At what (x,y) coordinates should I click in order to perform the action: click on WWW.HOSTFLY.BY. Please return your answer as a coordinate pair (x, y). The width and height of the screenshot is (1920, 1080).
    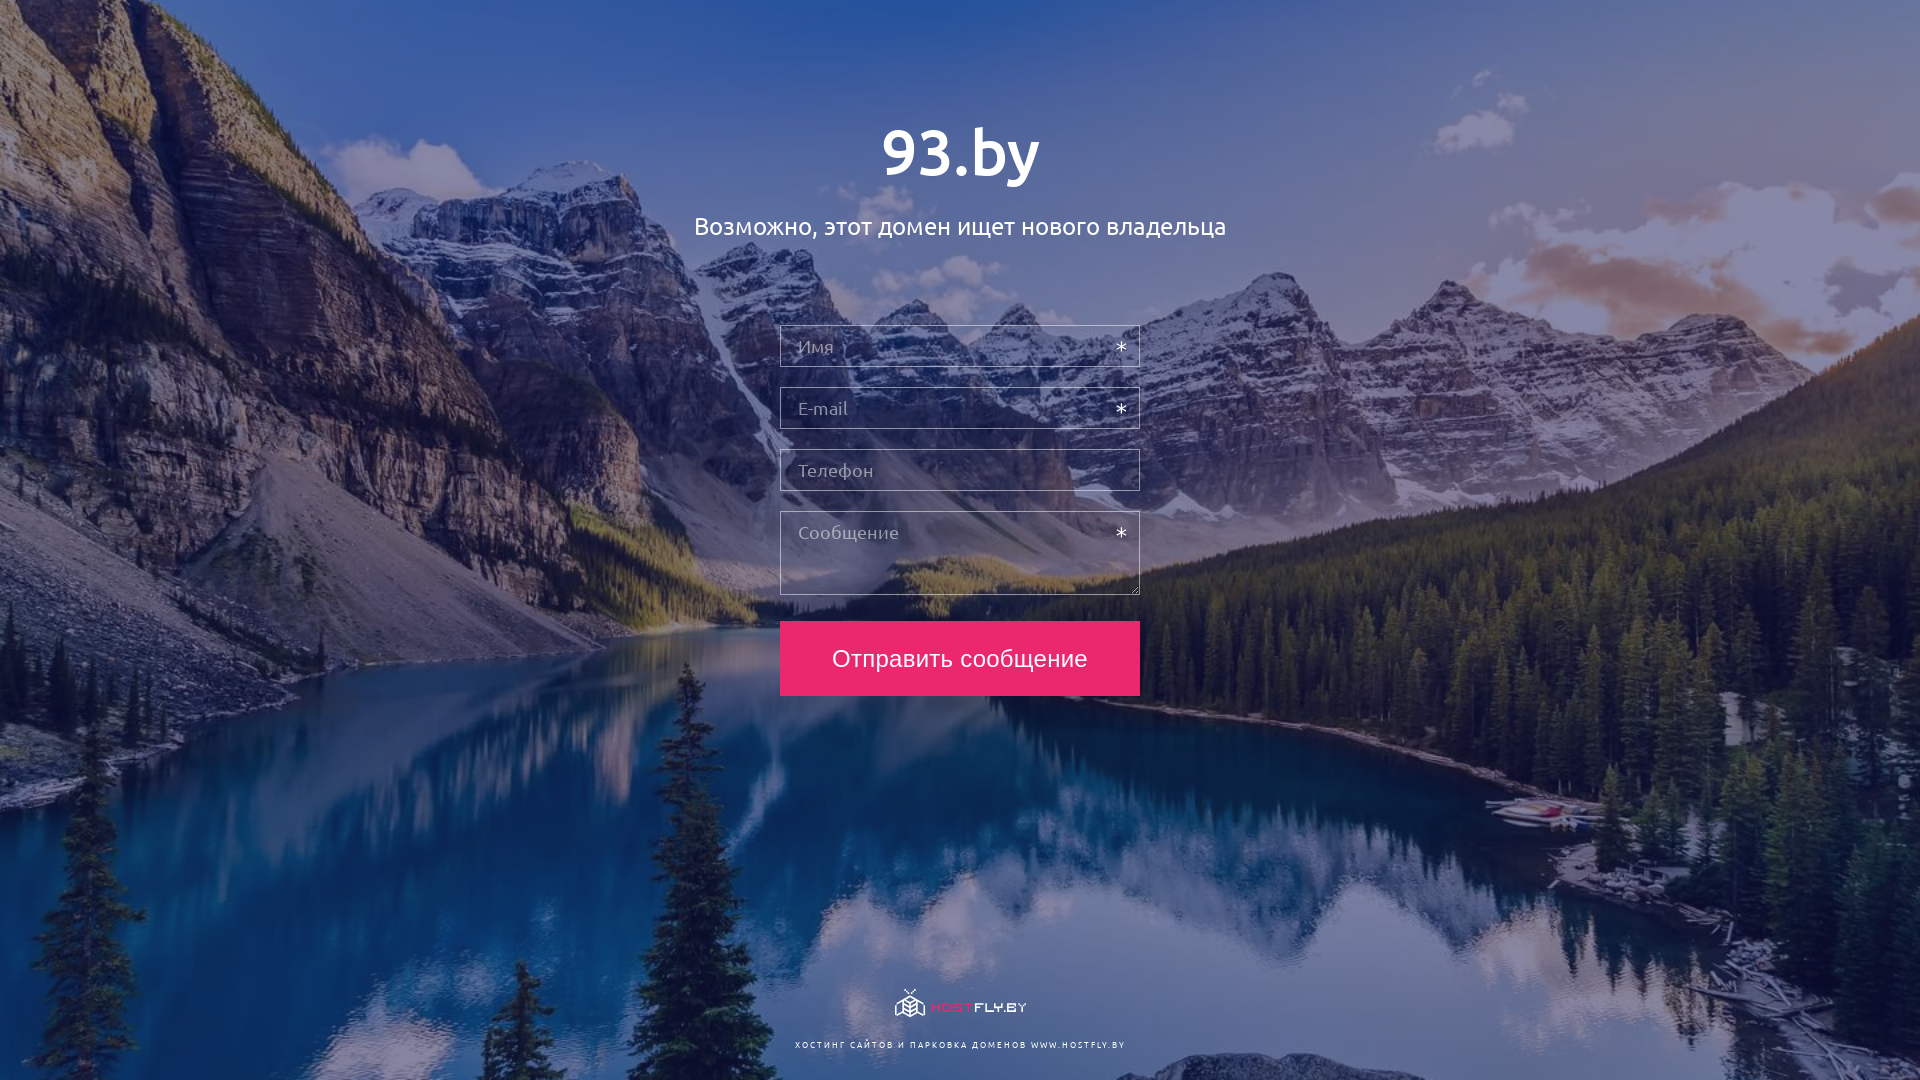
    Looking at the image, I should click on (1078, 1044).